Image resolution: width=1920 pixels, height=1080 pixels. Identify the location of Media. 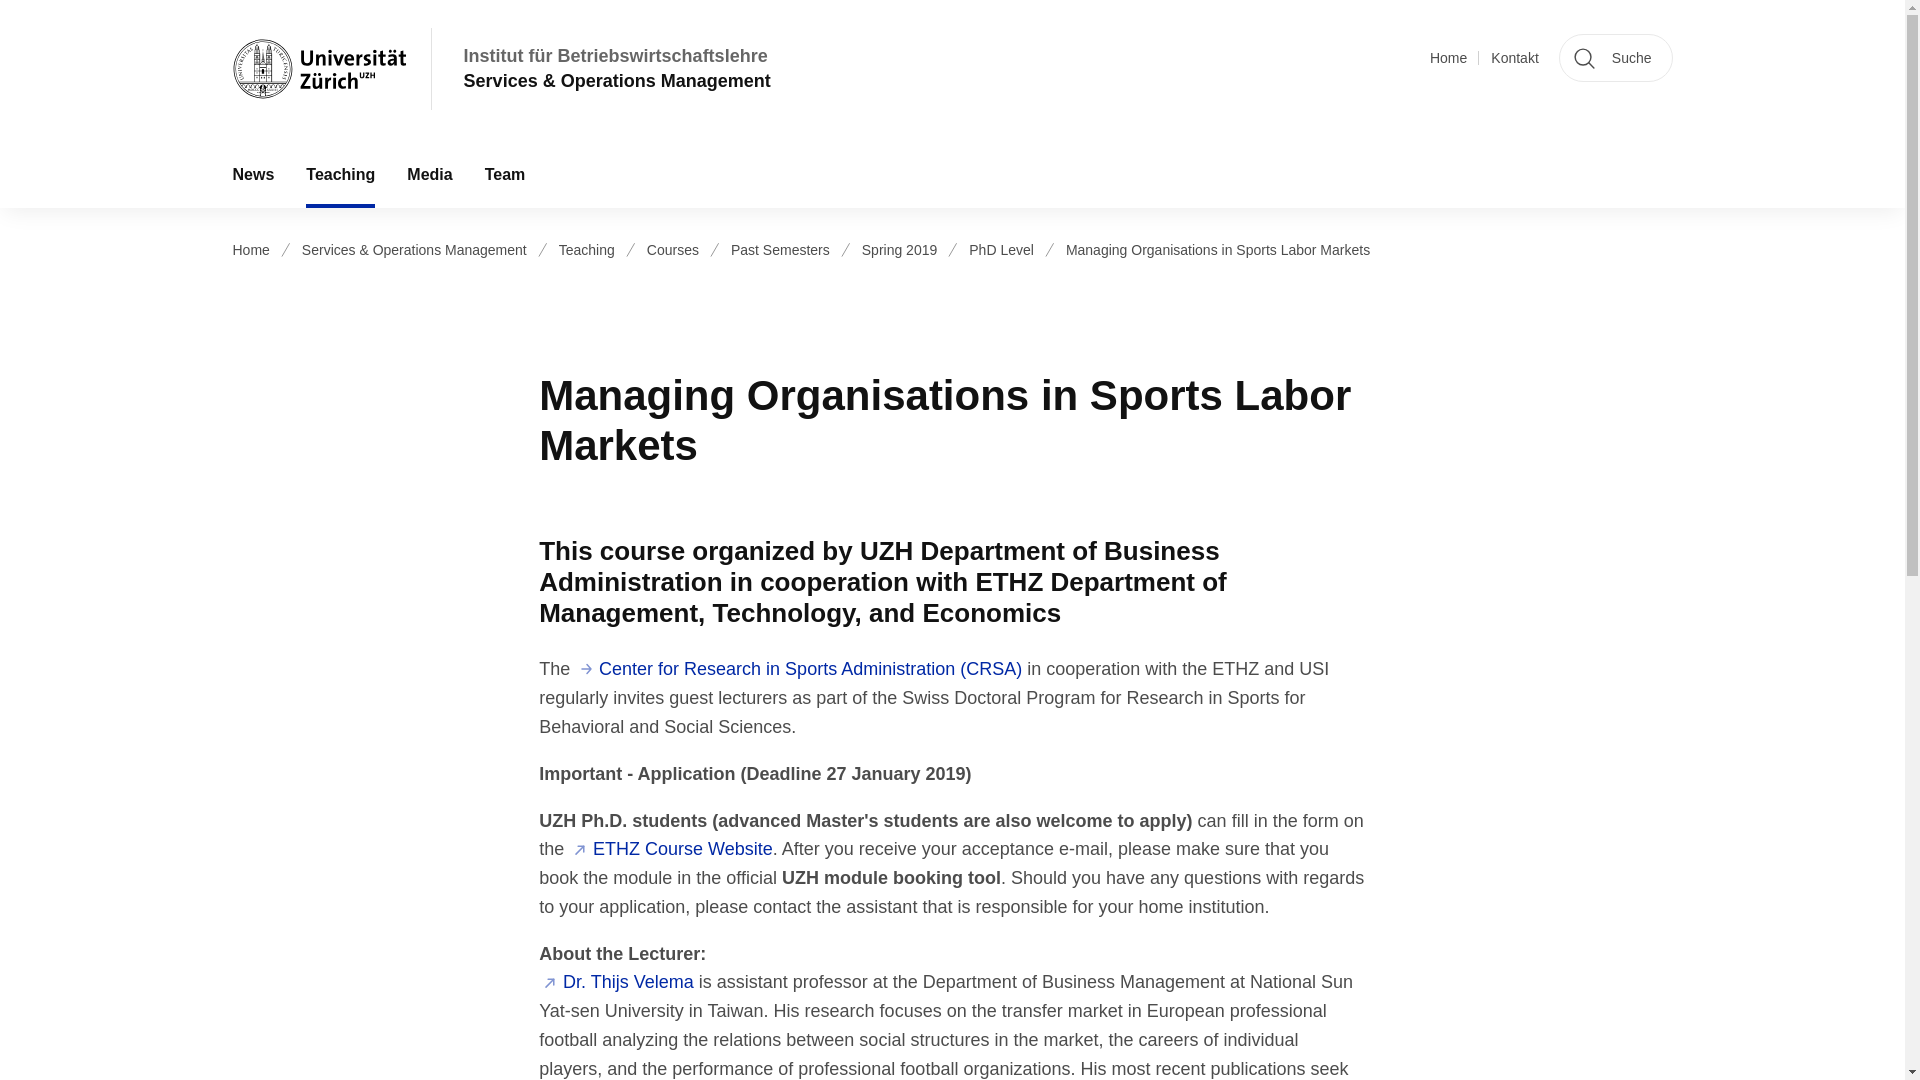
(430, 174).